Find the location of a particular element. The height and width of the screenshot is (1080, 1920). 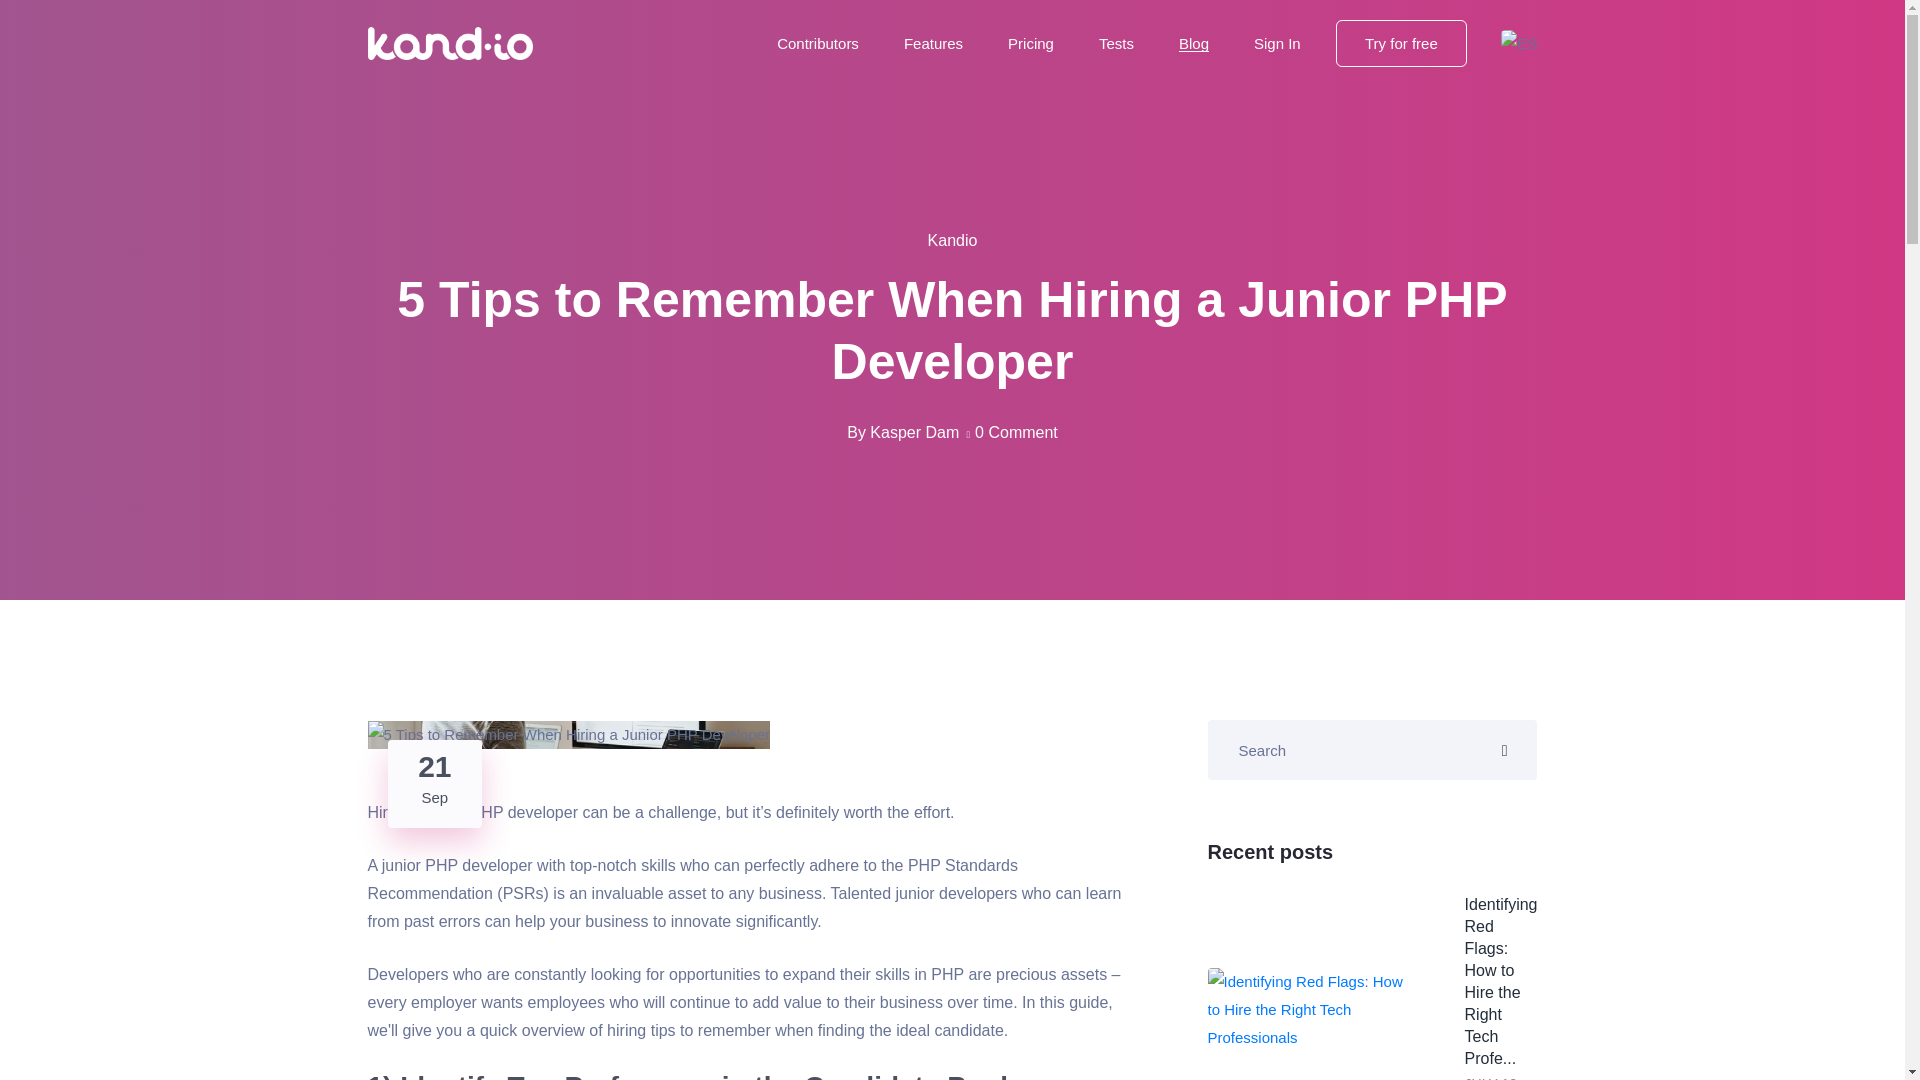

Pricing is located at coordinates (435, 784).